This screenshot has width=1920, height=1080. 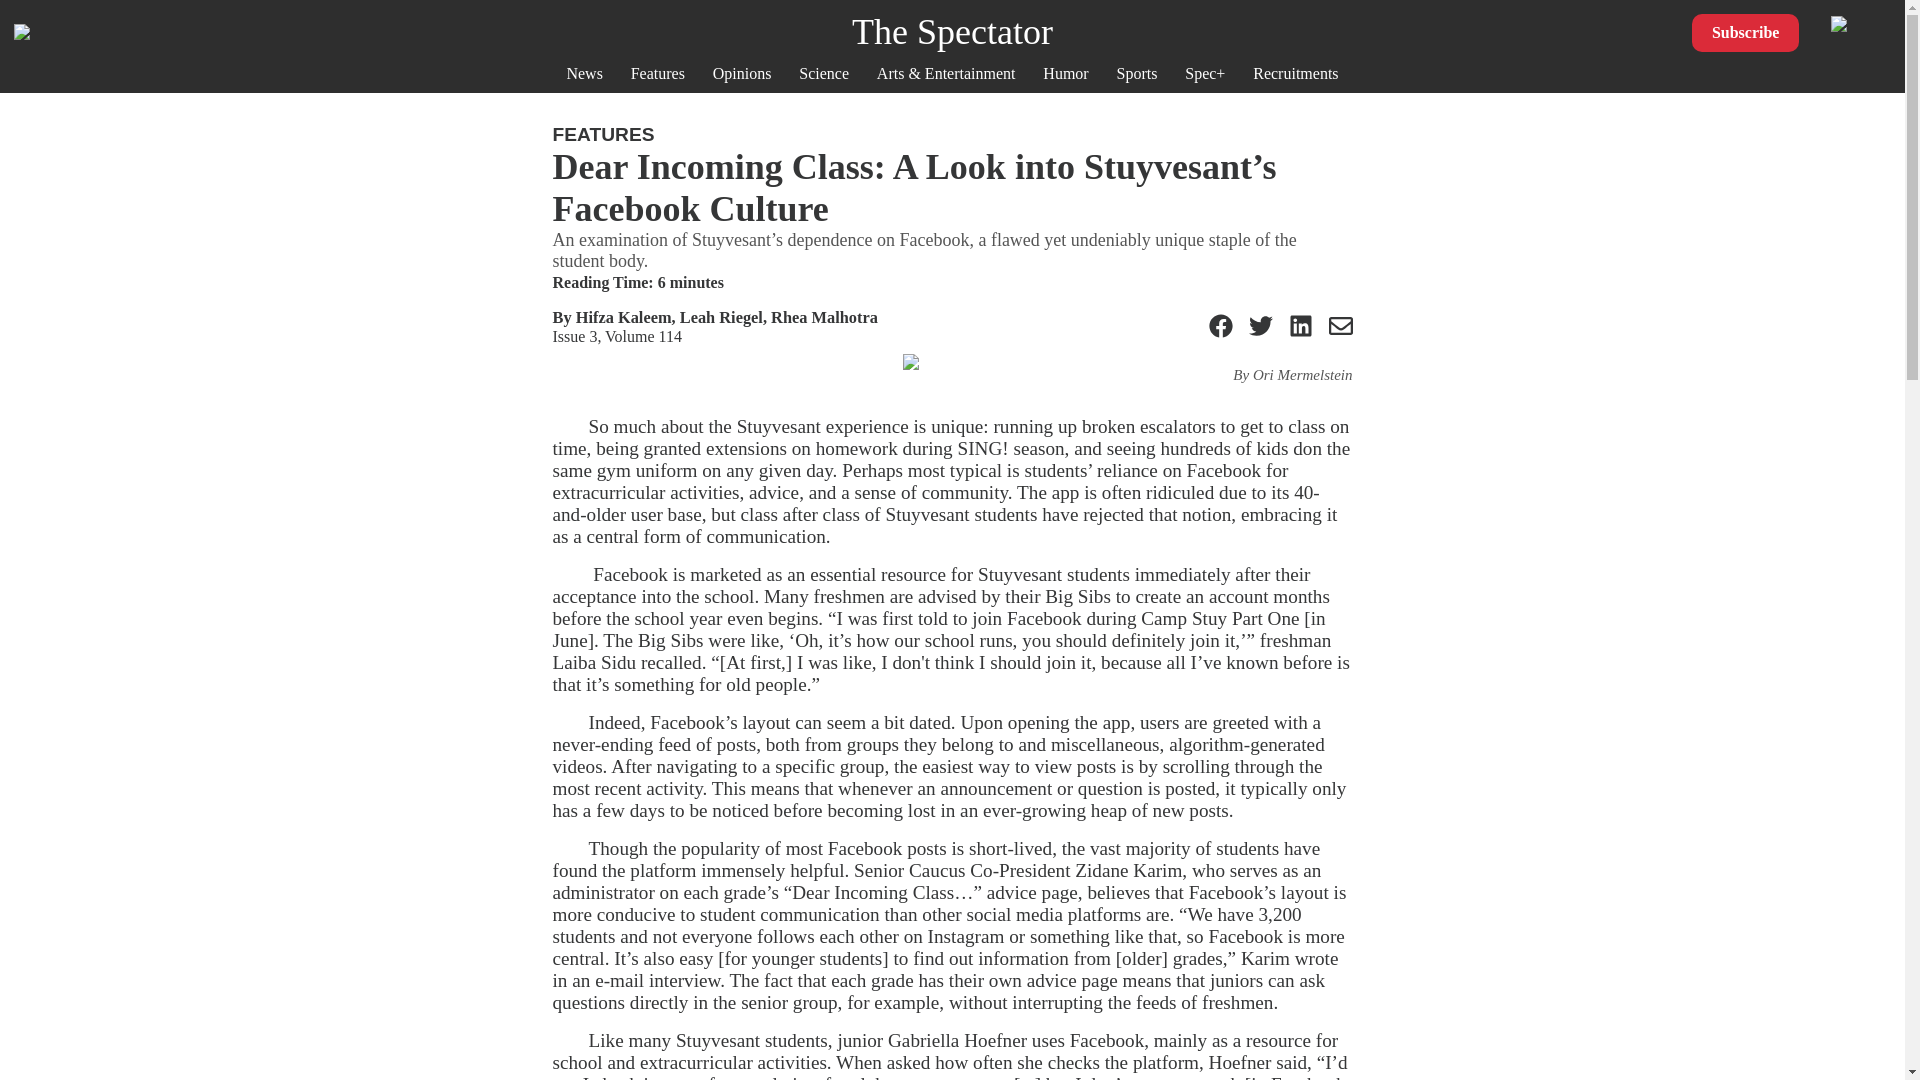 What do you see at coordinates (658, 73) in the screenshot?
I see `Features` at bounding box center [658, 73].